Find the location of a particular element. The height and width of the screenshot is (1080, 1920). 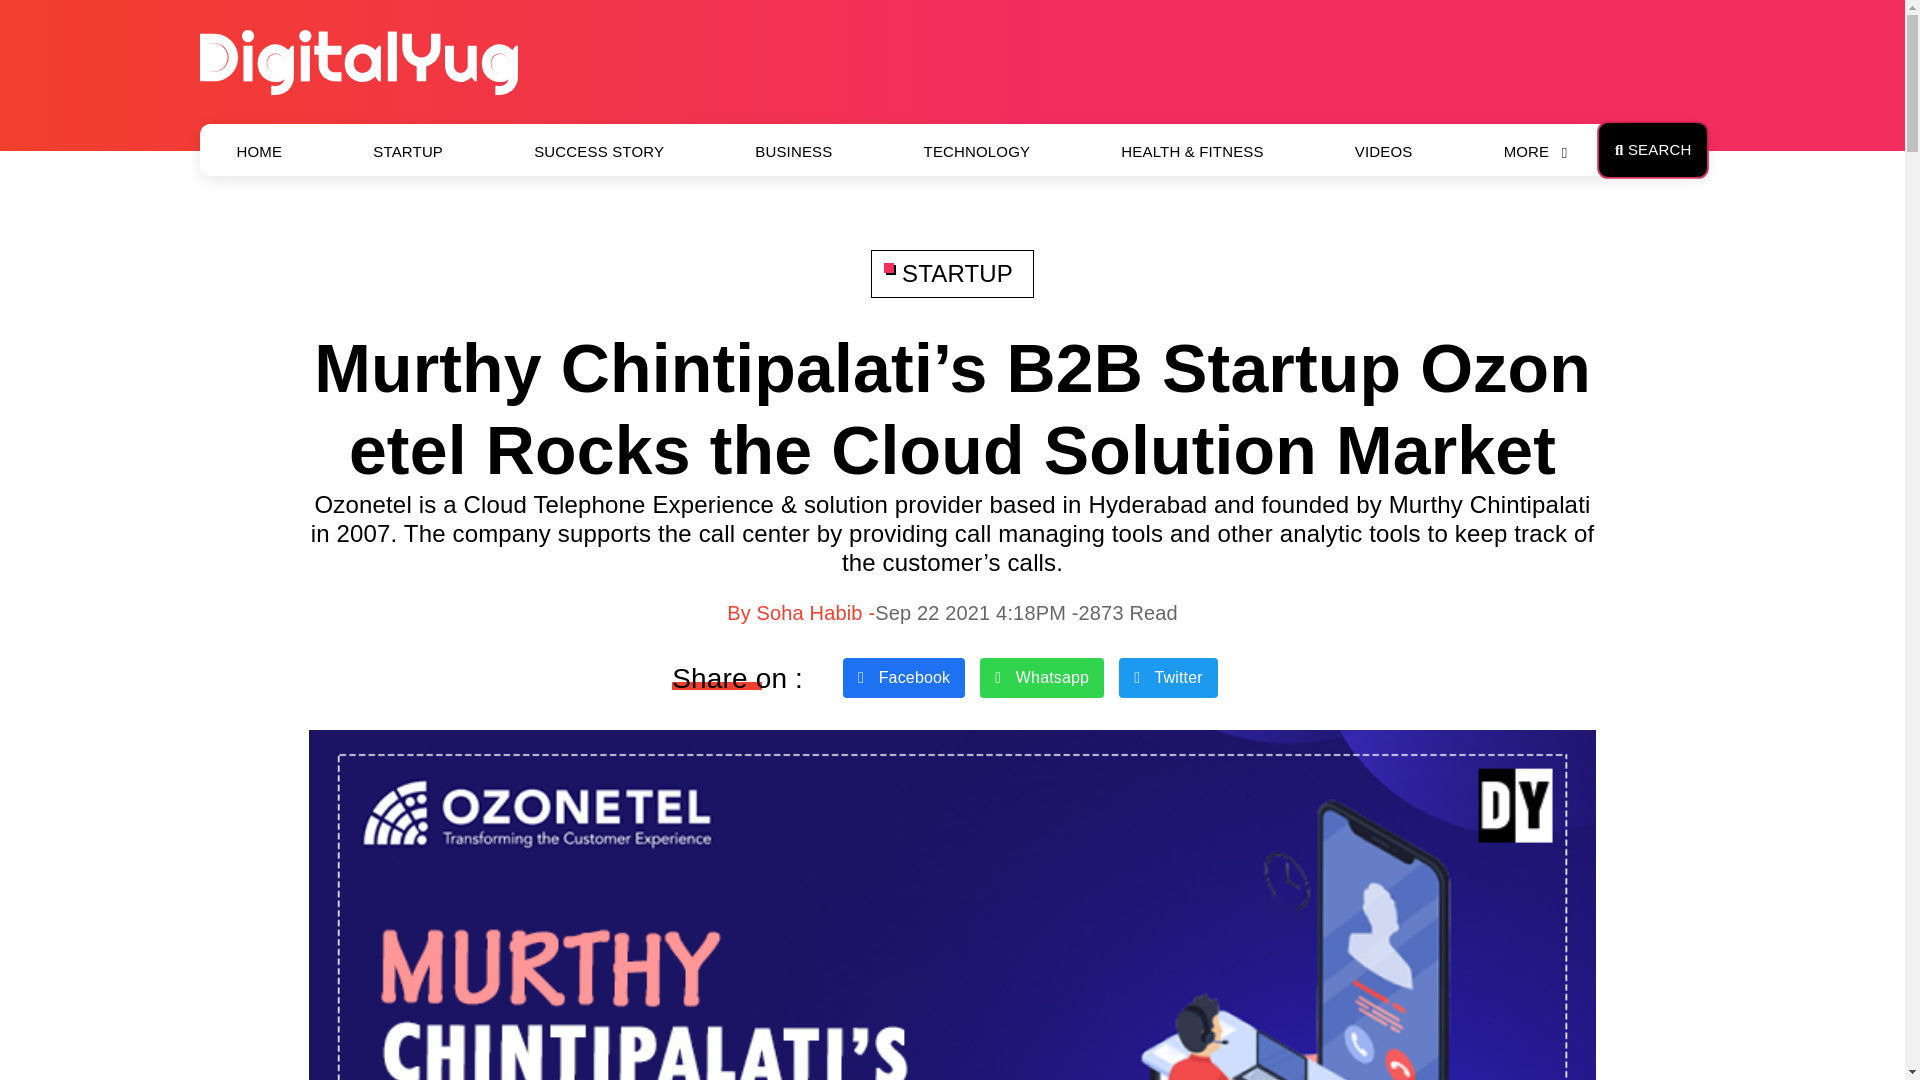

TECHNOLOGY is located at coordinates (977, 152).